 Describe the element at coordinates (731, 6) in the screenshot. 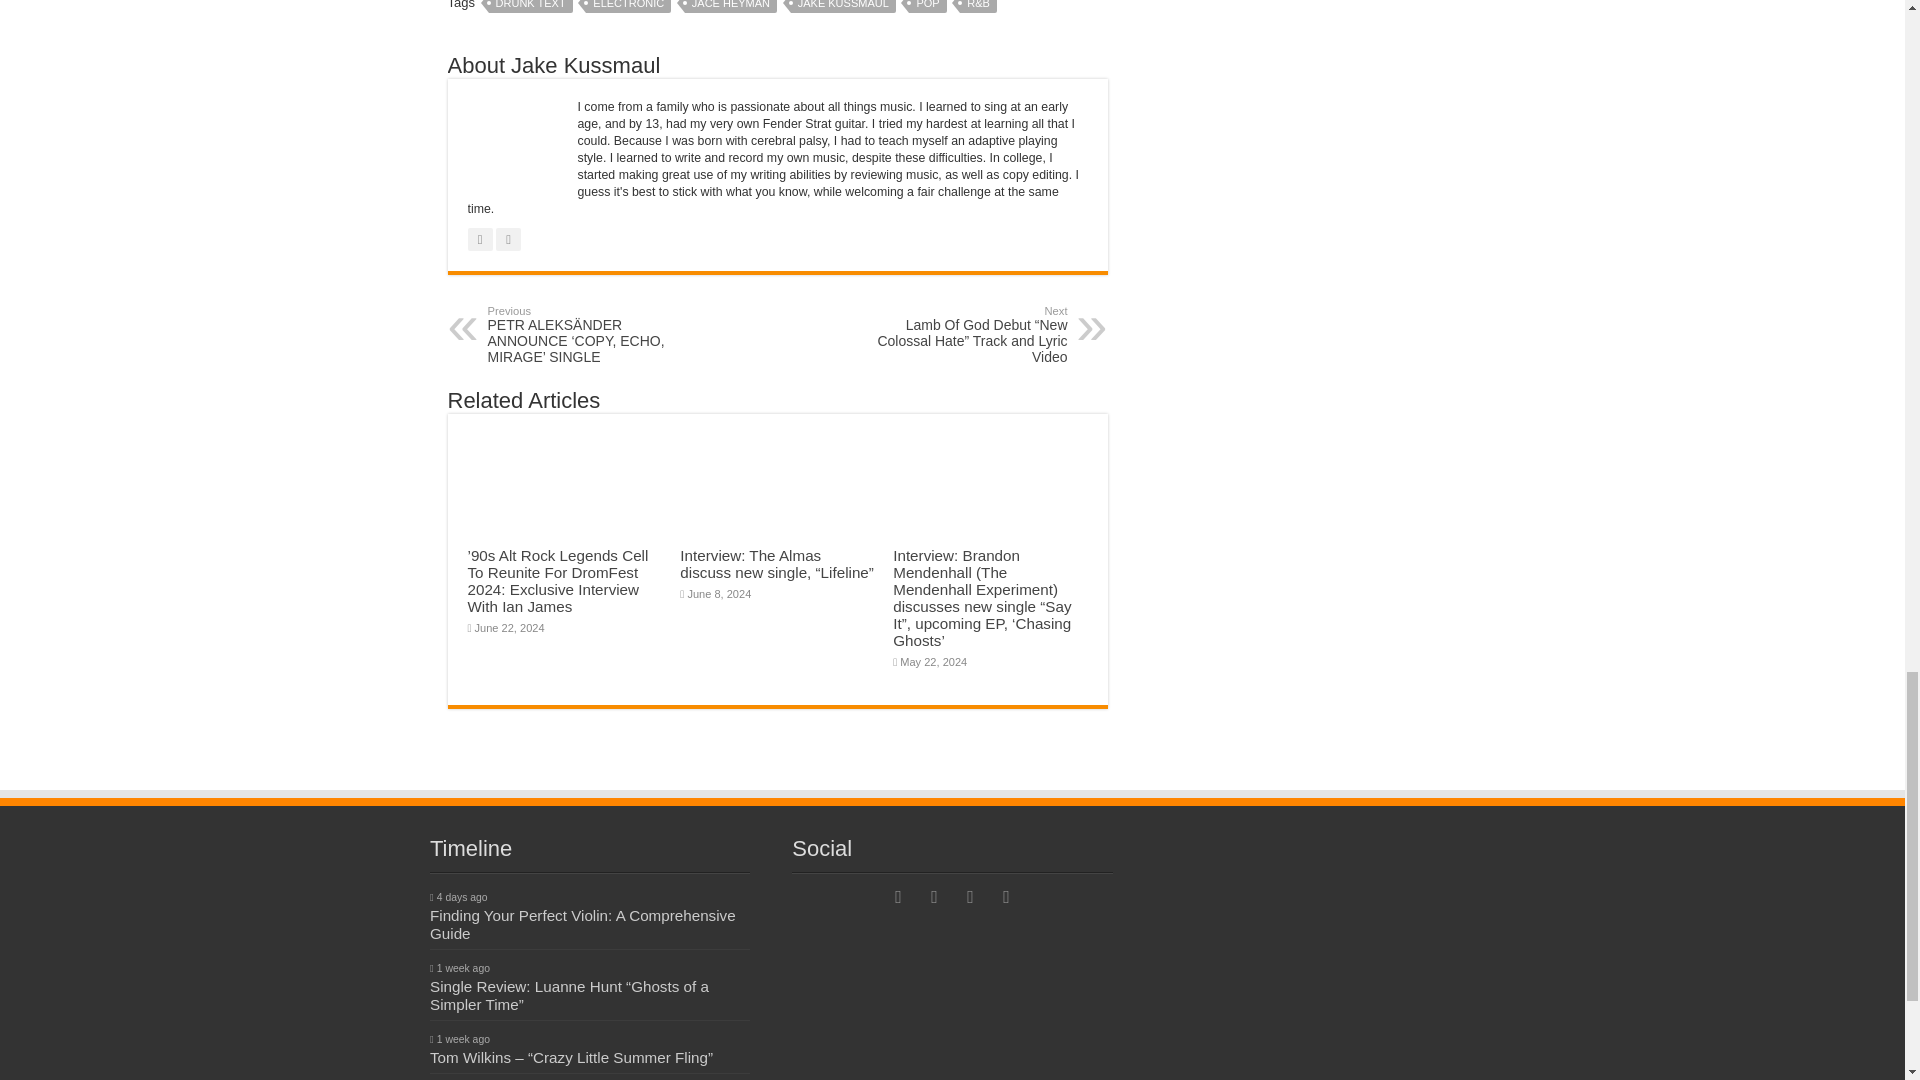

I see `JACE HEYMAN` at that location.